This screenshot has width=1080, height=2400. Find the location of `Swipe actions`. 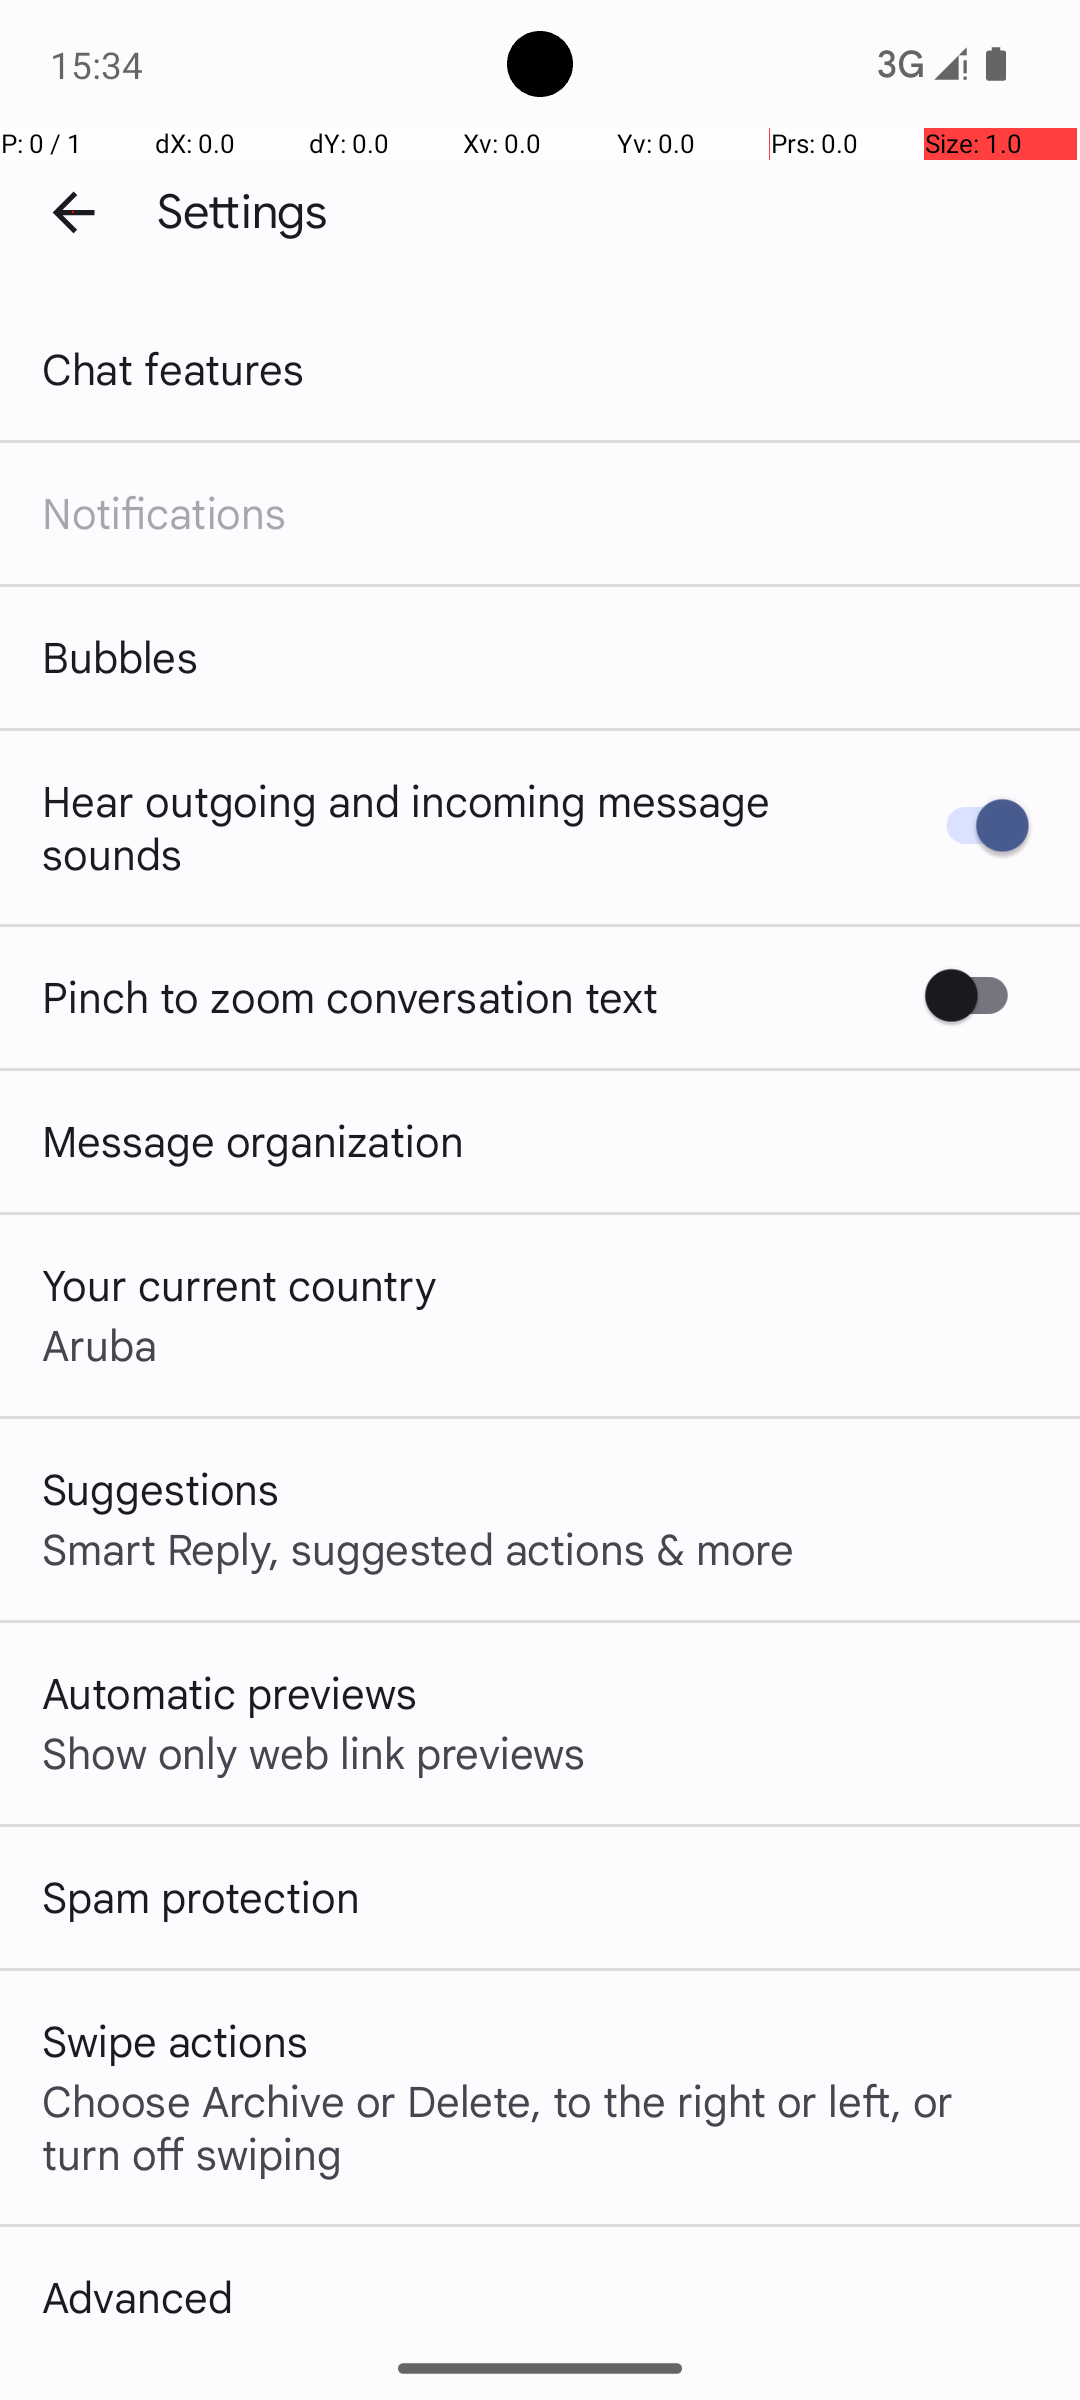

Swipe actions is located at coordinates (175, 2040).